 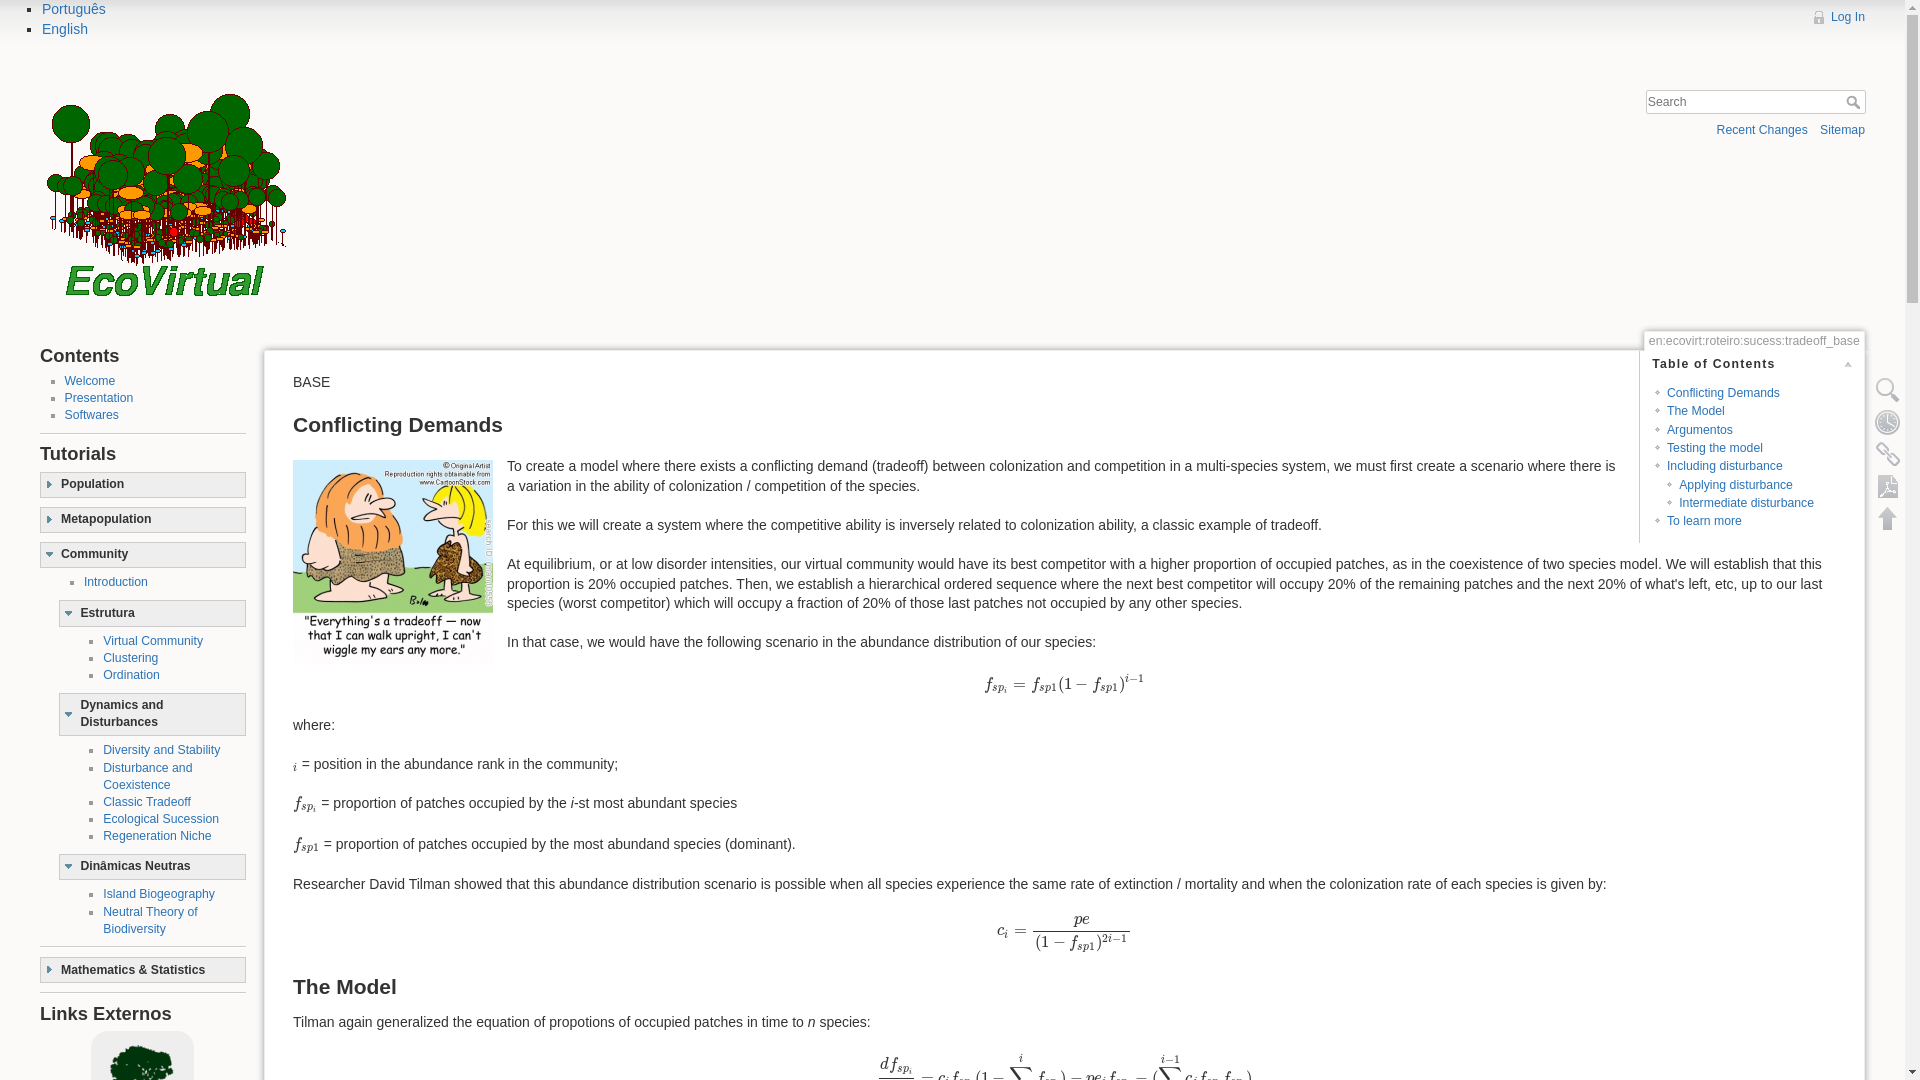 I want to click on Introduction, so click(x=116, y=582).